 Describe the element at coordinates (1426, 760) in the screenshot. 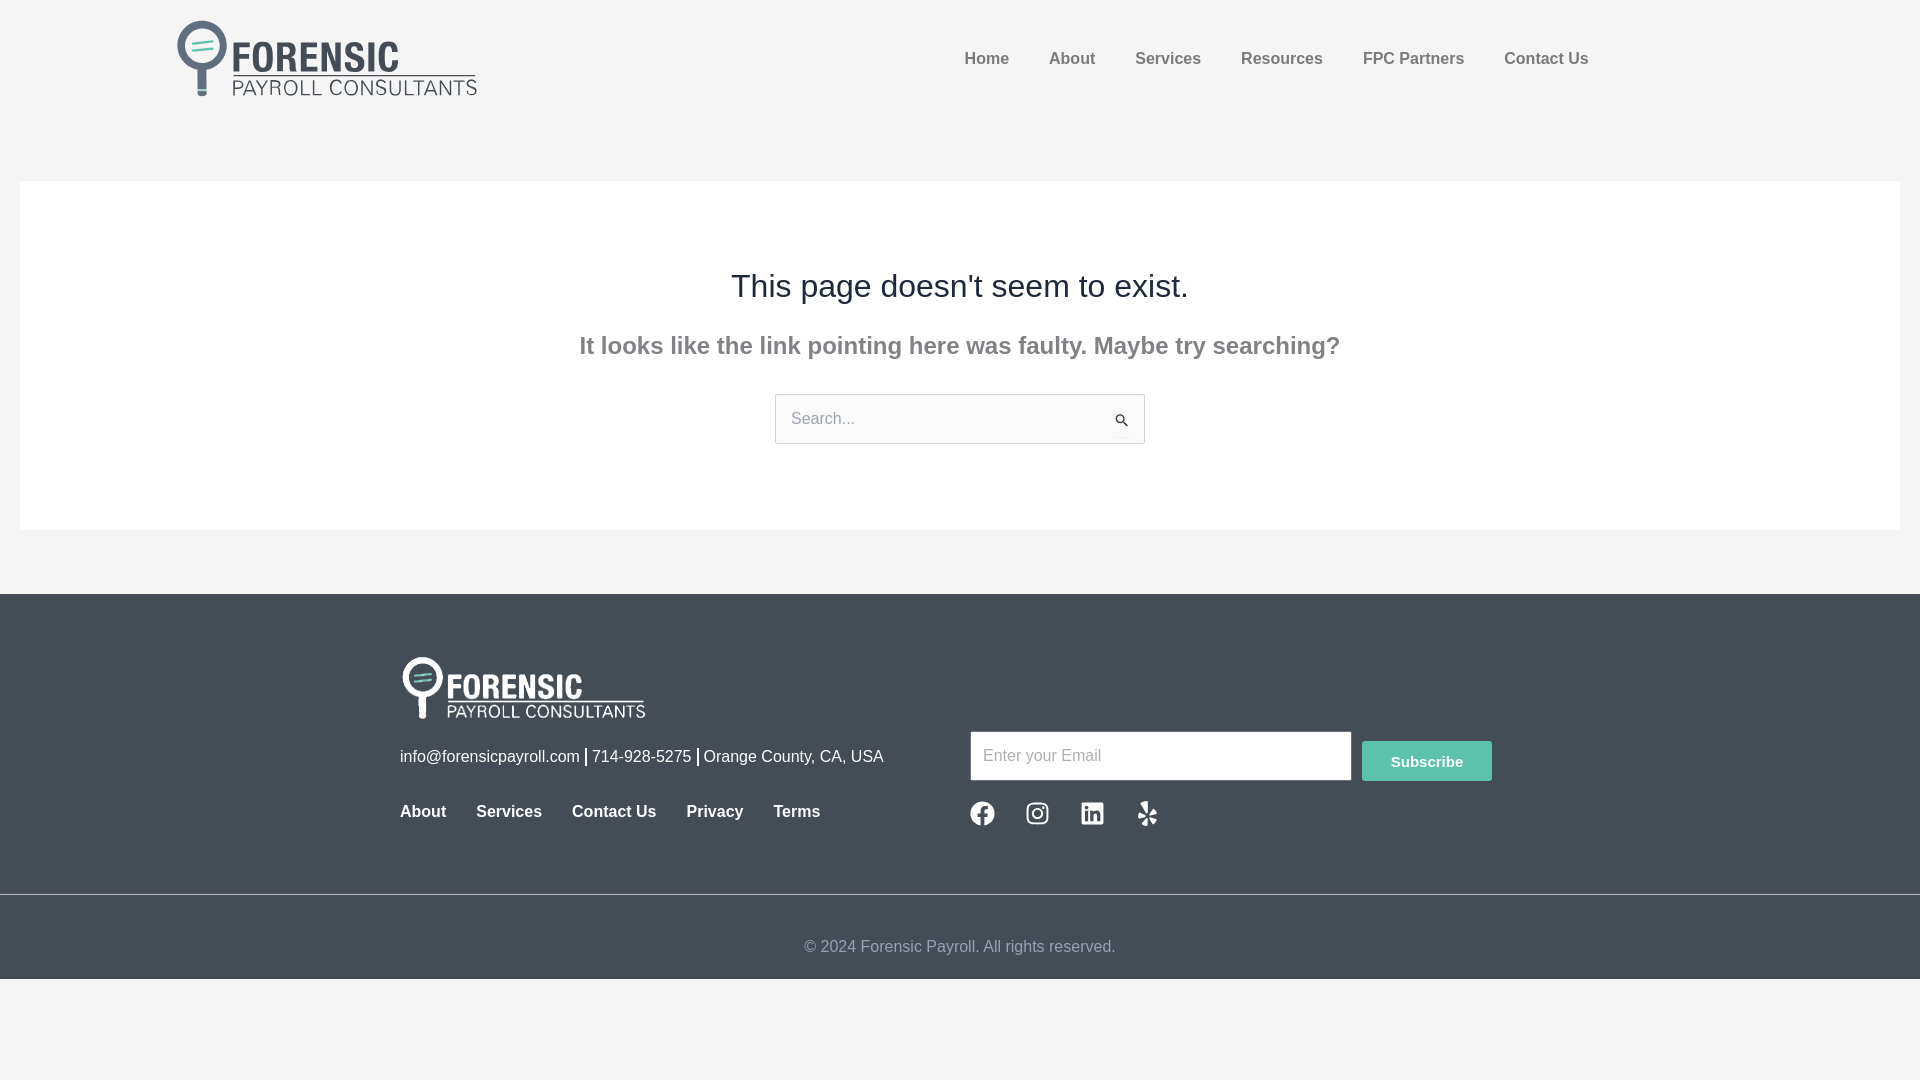

I see `Subscribe` at that location.